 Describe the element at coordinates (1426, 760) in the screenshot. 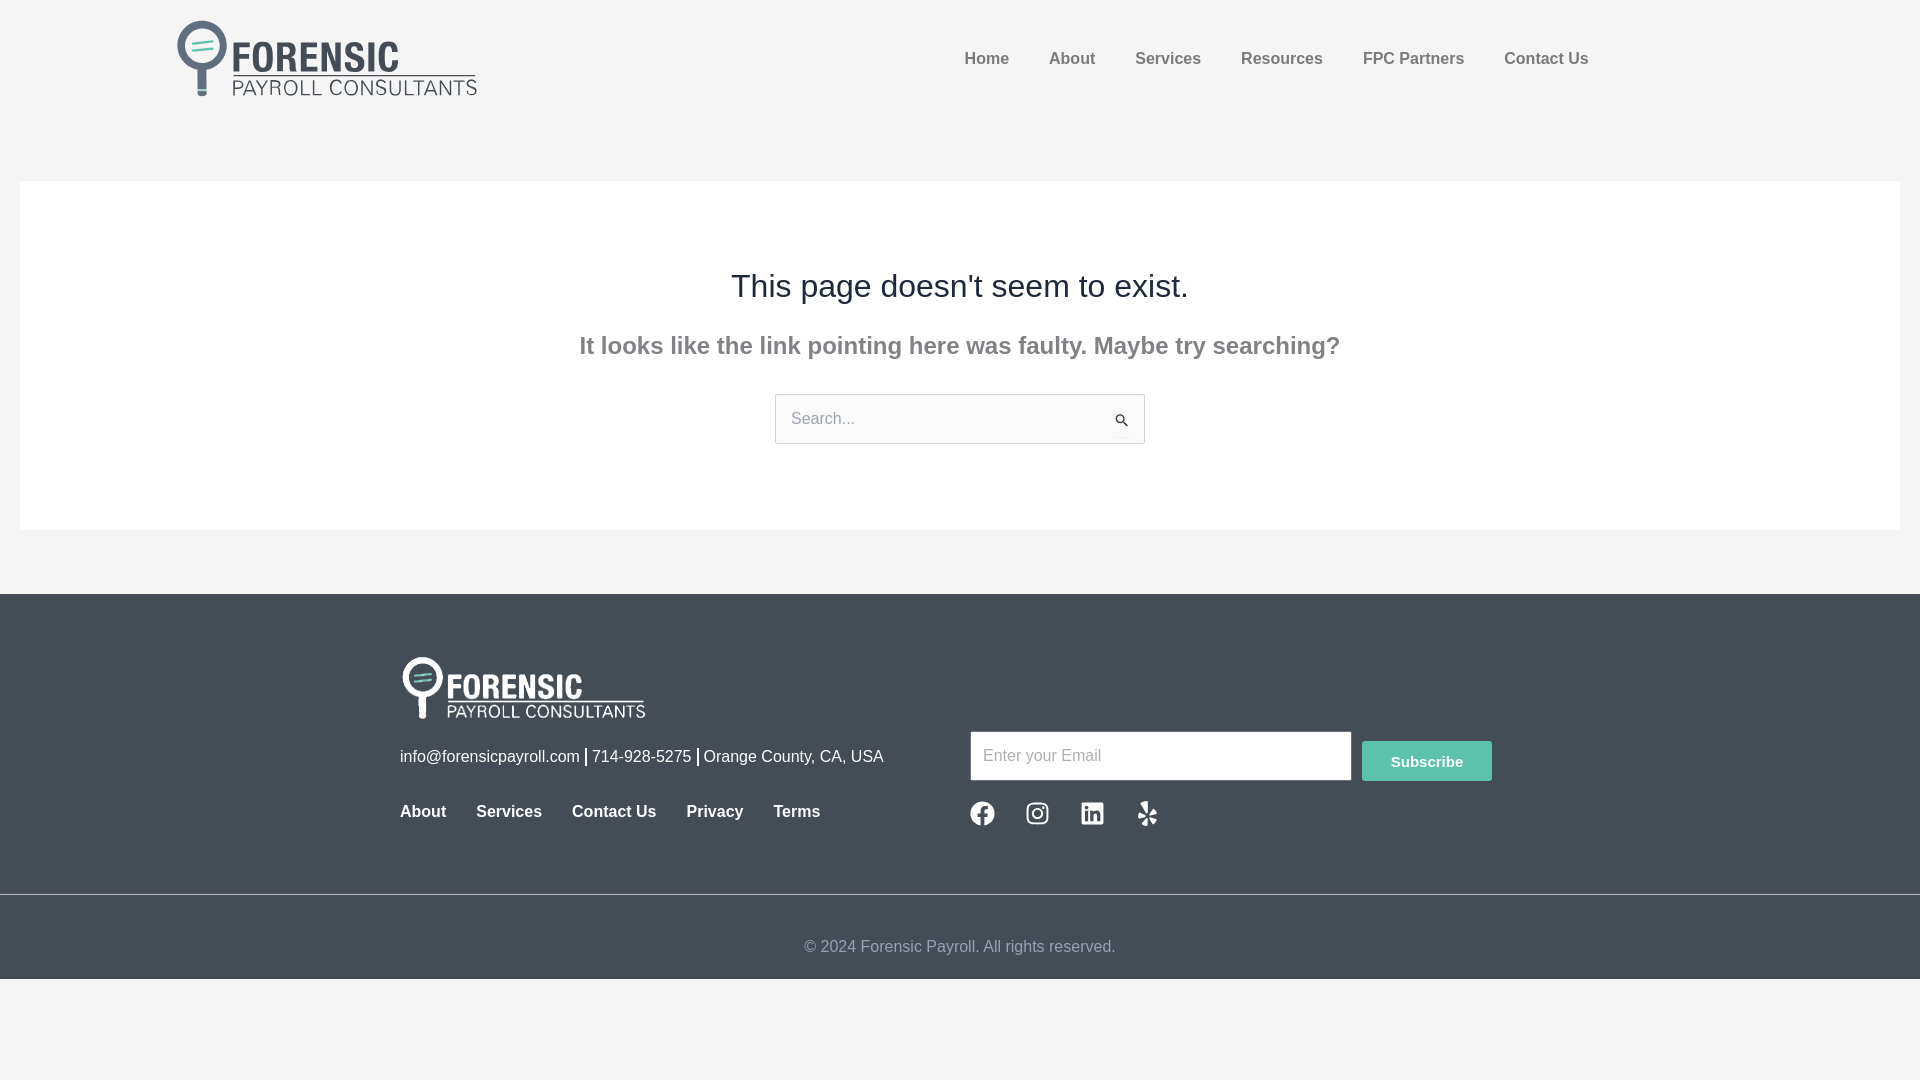

I see `Subscribe` at that location.